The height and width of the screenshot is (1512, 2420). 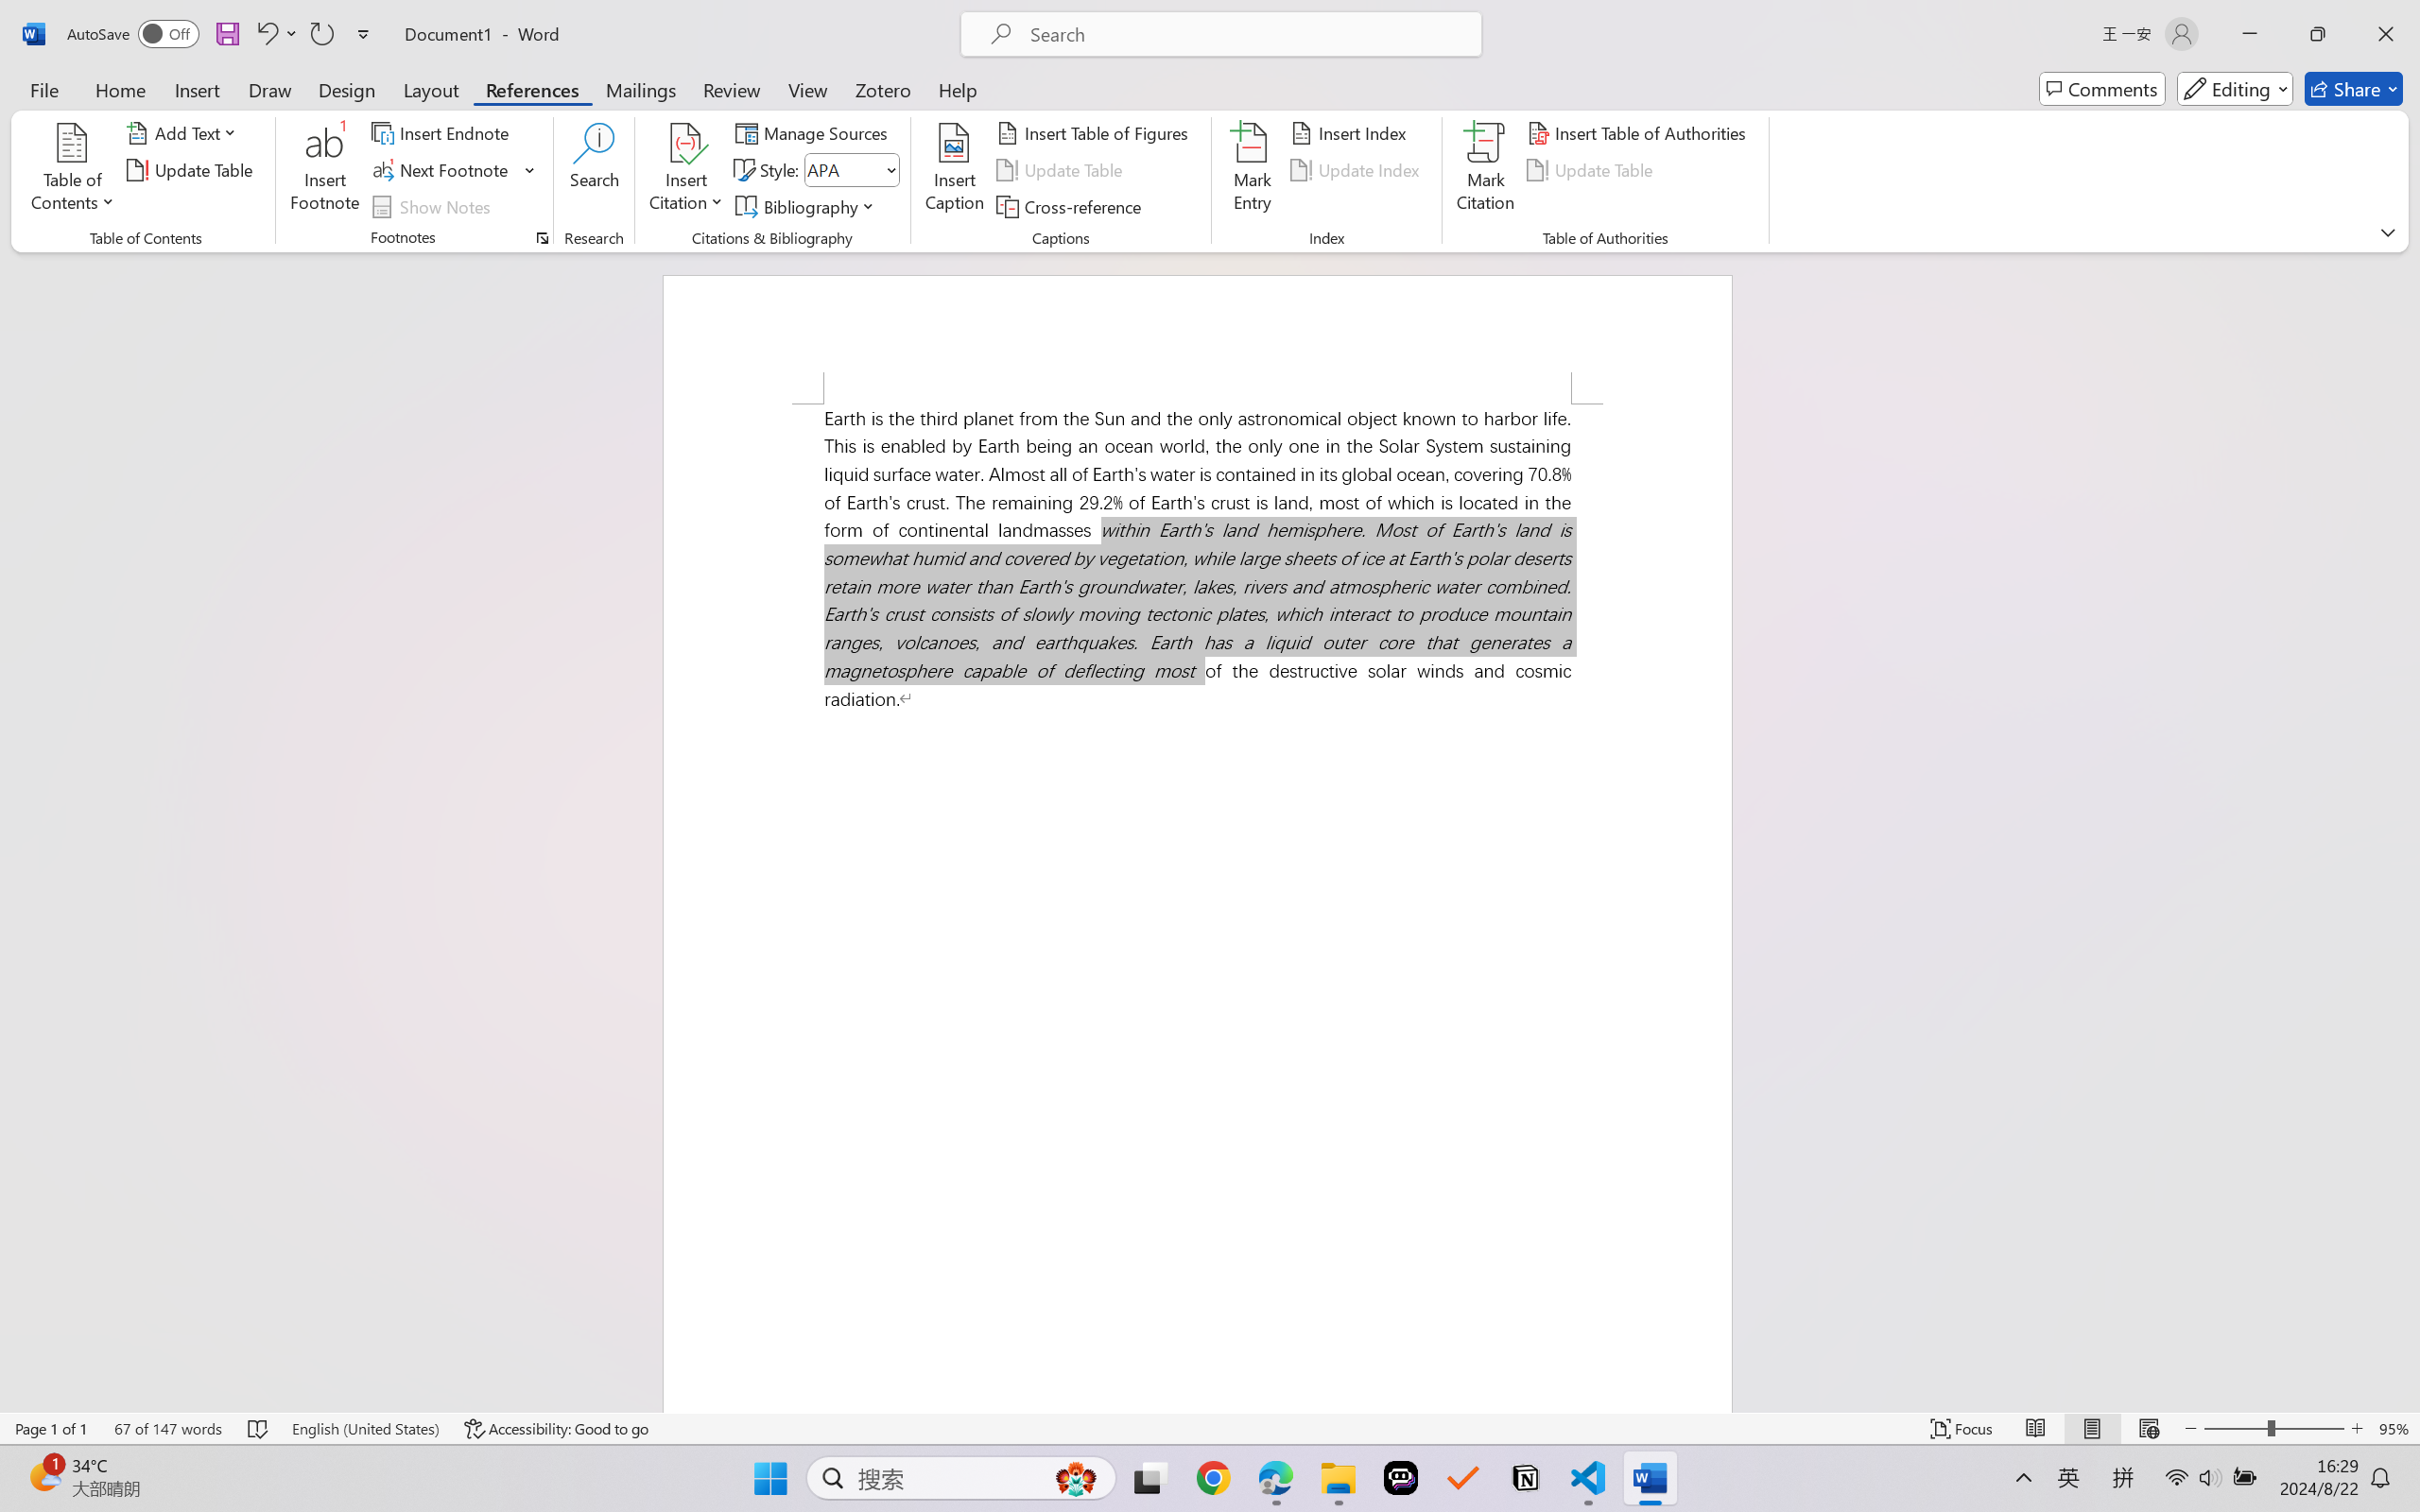 What do you see at coordinates (596, 170) in the screenshot?
I see `Search` at bounding box center [596, 170].